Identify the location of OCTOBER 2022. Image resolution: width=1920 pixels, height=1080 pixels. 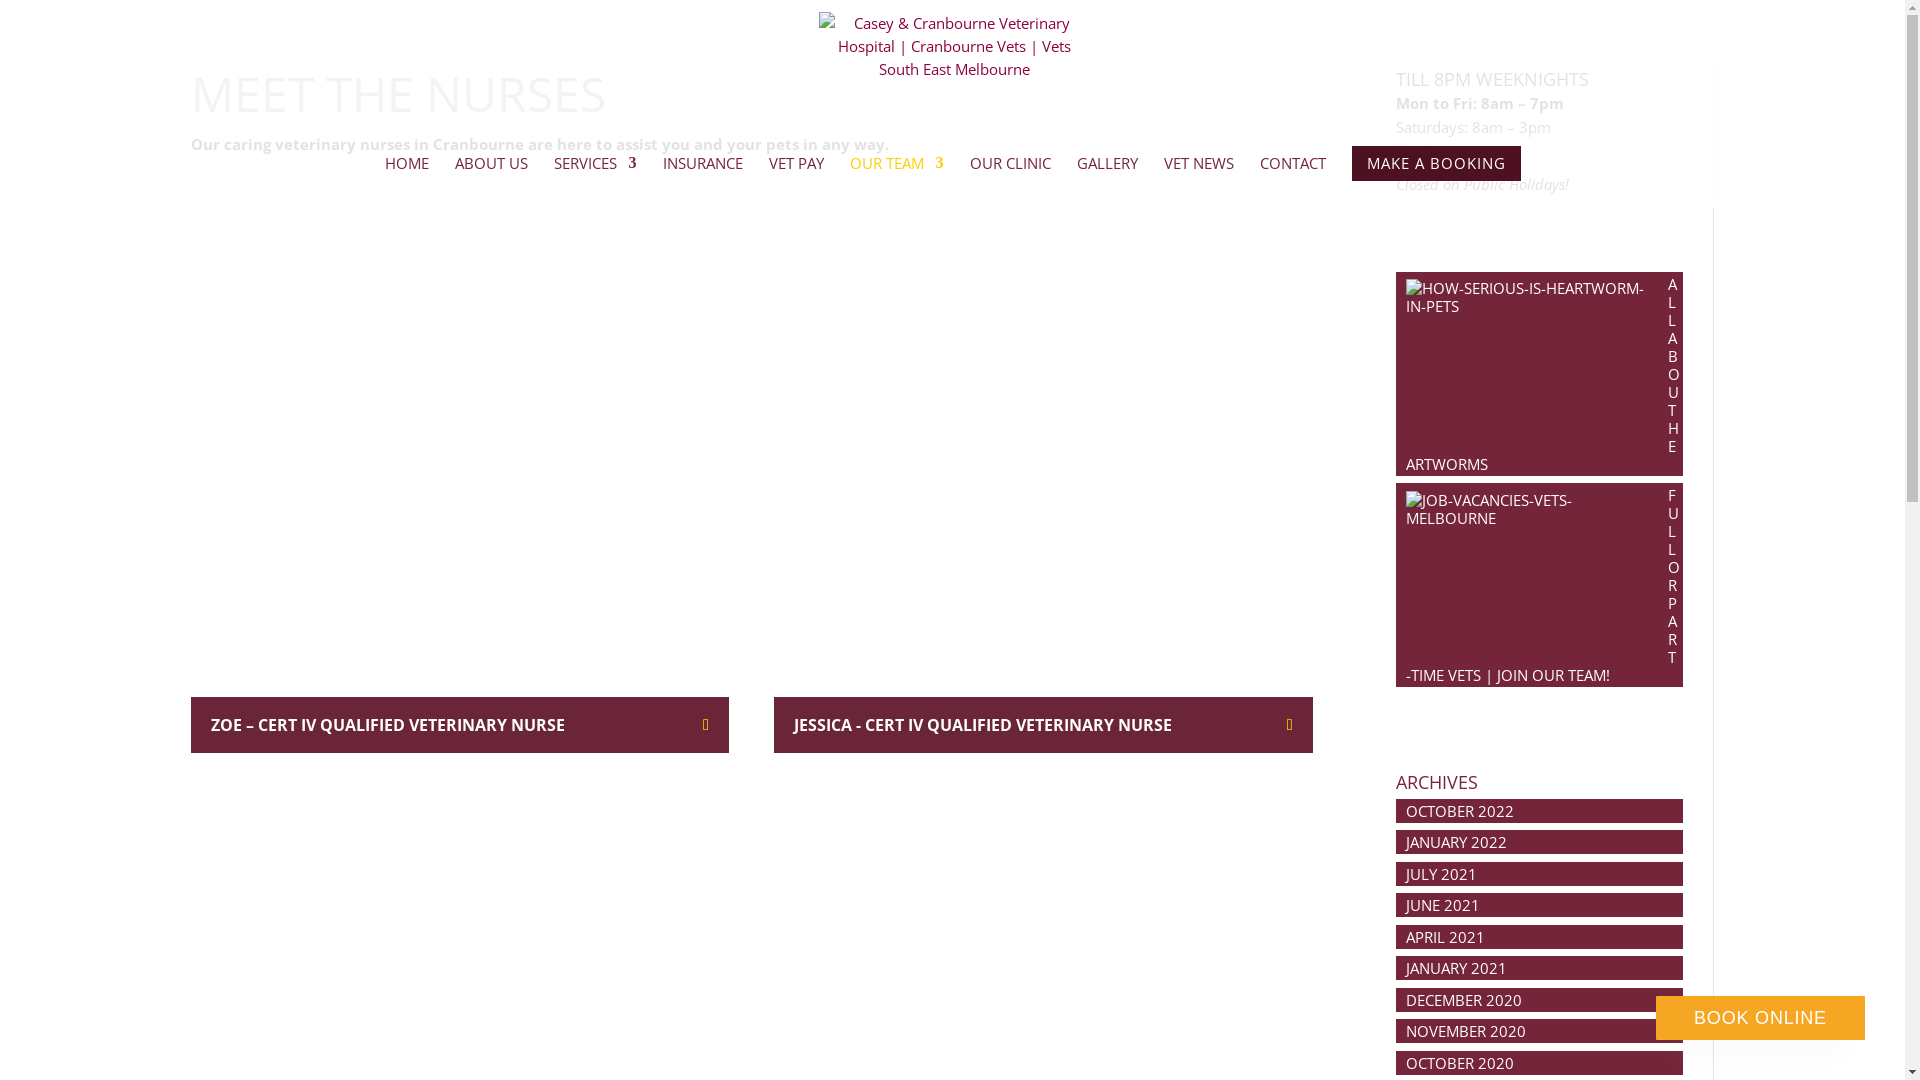
(1460, 811).